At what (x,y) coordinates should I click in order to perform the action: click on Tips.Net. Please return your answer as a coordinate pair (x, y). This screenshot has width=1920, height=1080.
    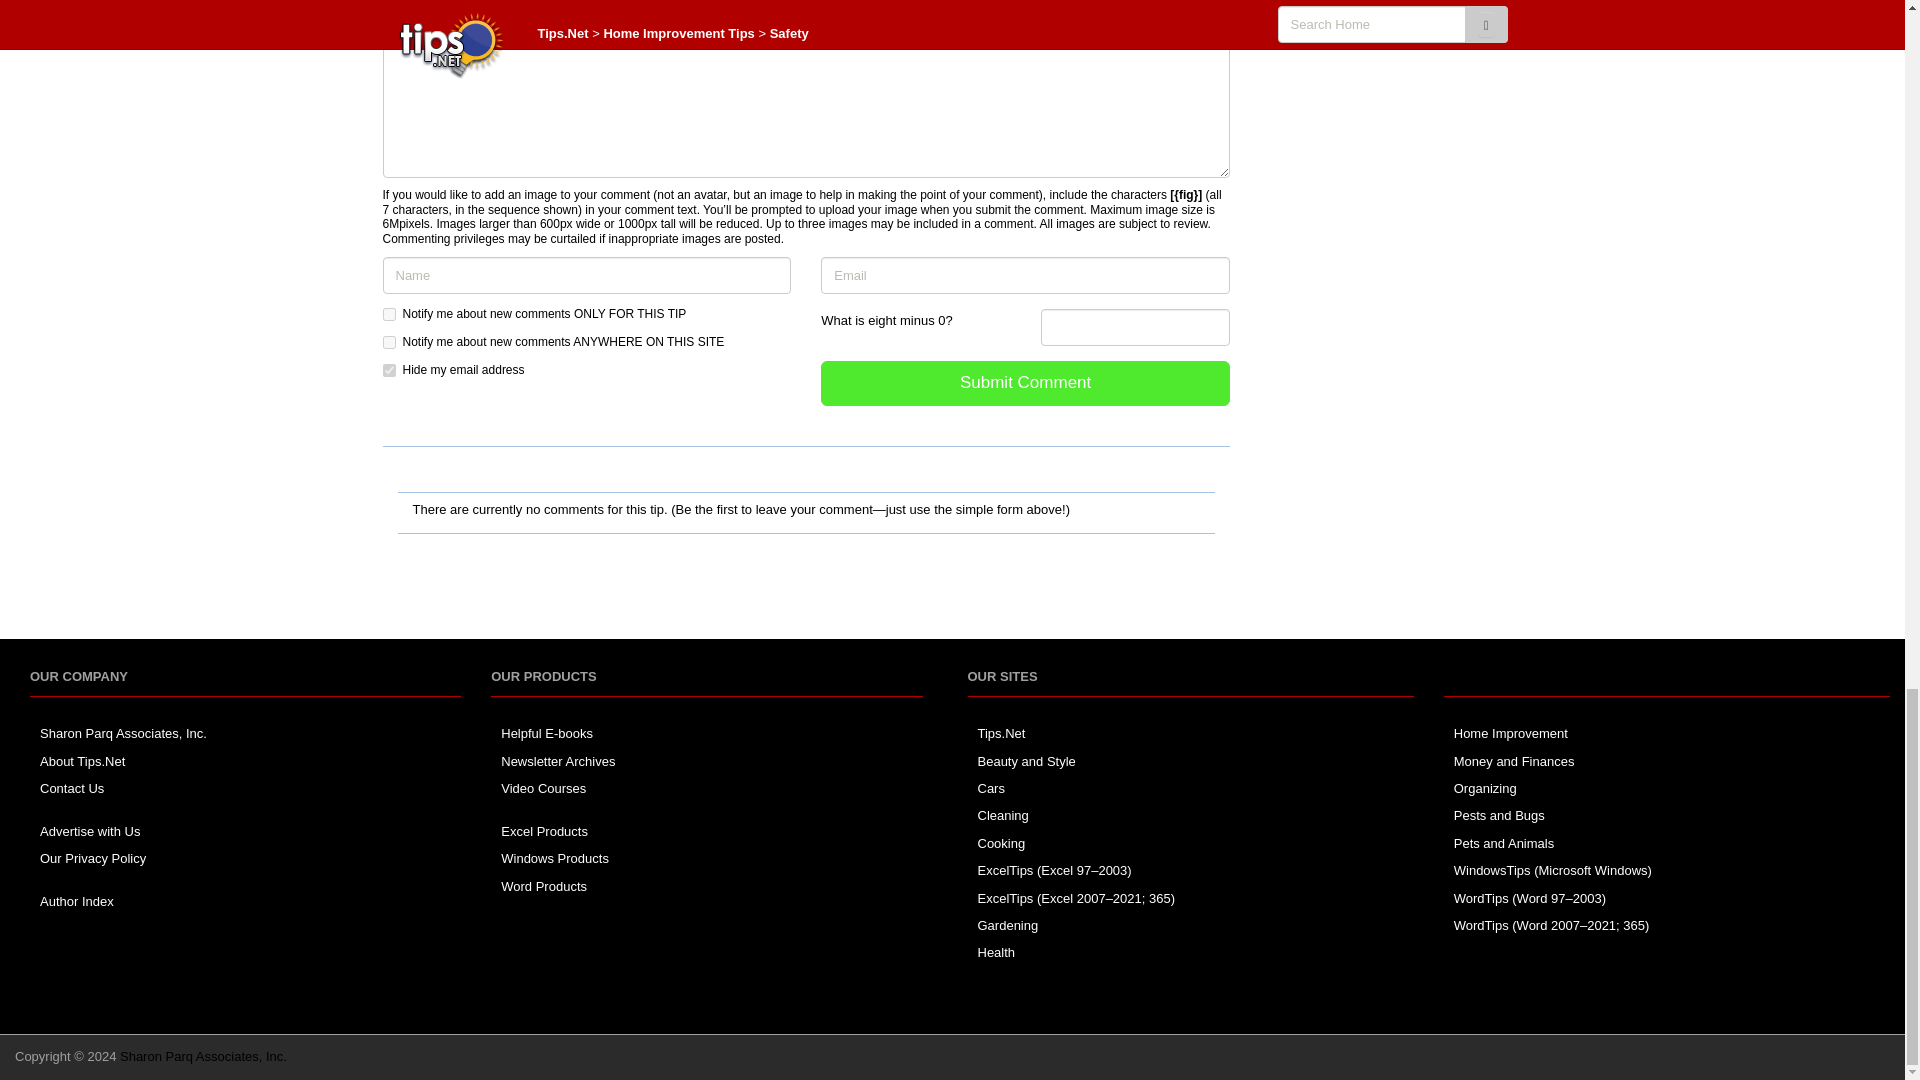
    Looking at the image, I should click on (1001, 732).